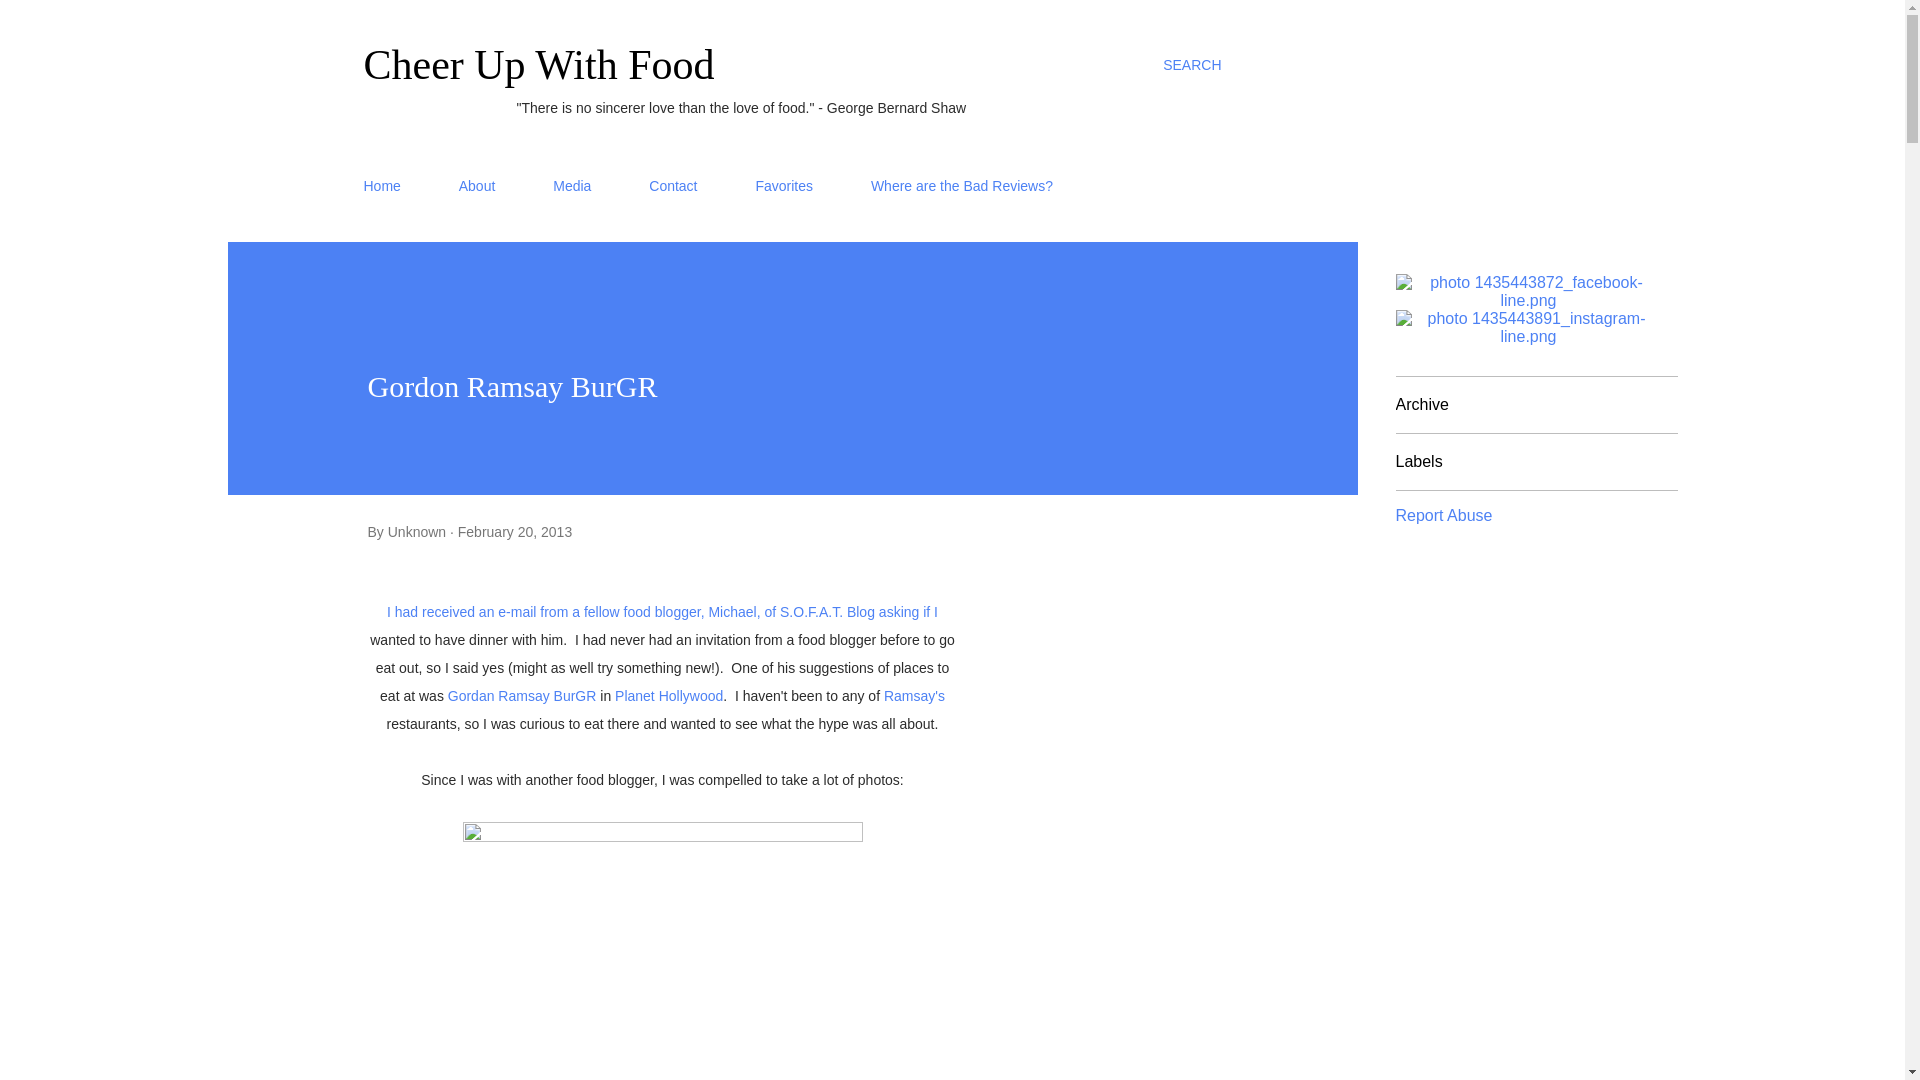  I want to click on Contact, so click(672, 186).